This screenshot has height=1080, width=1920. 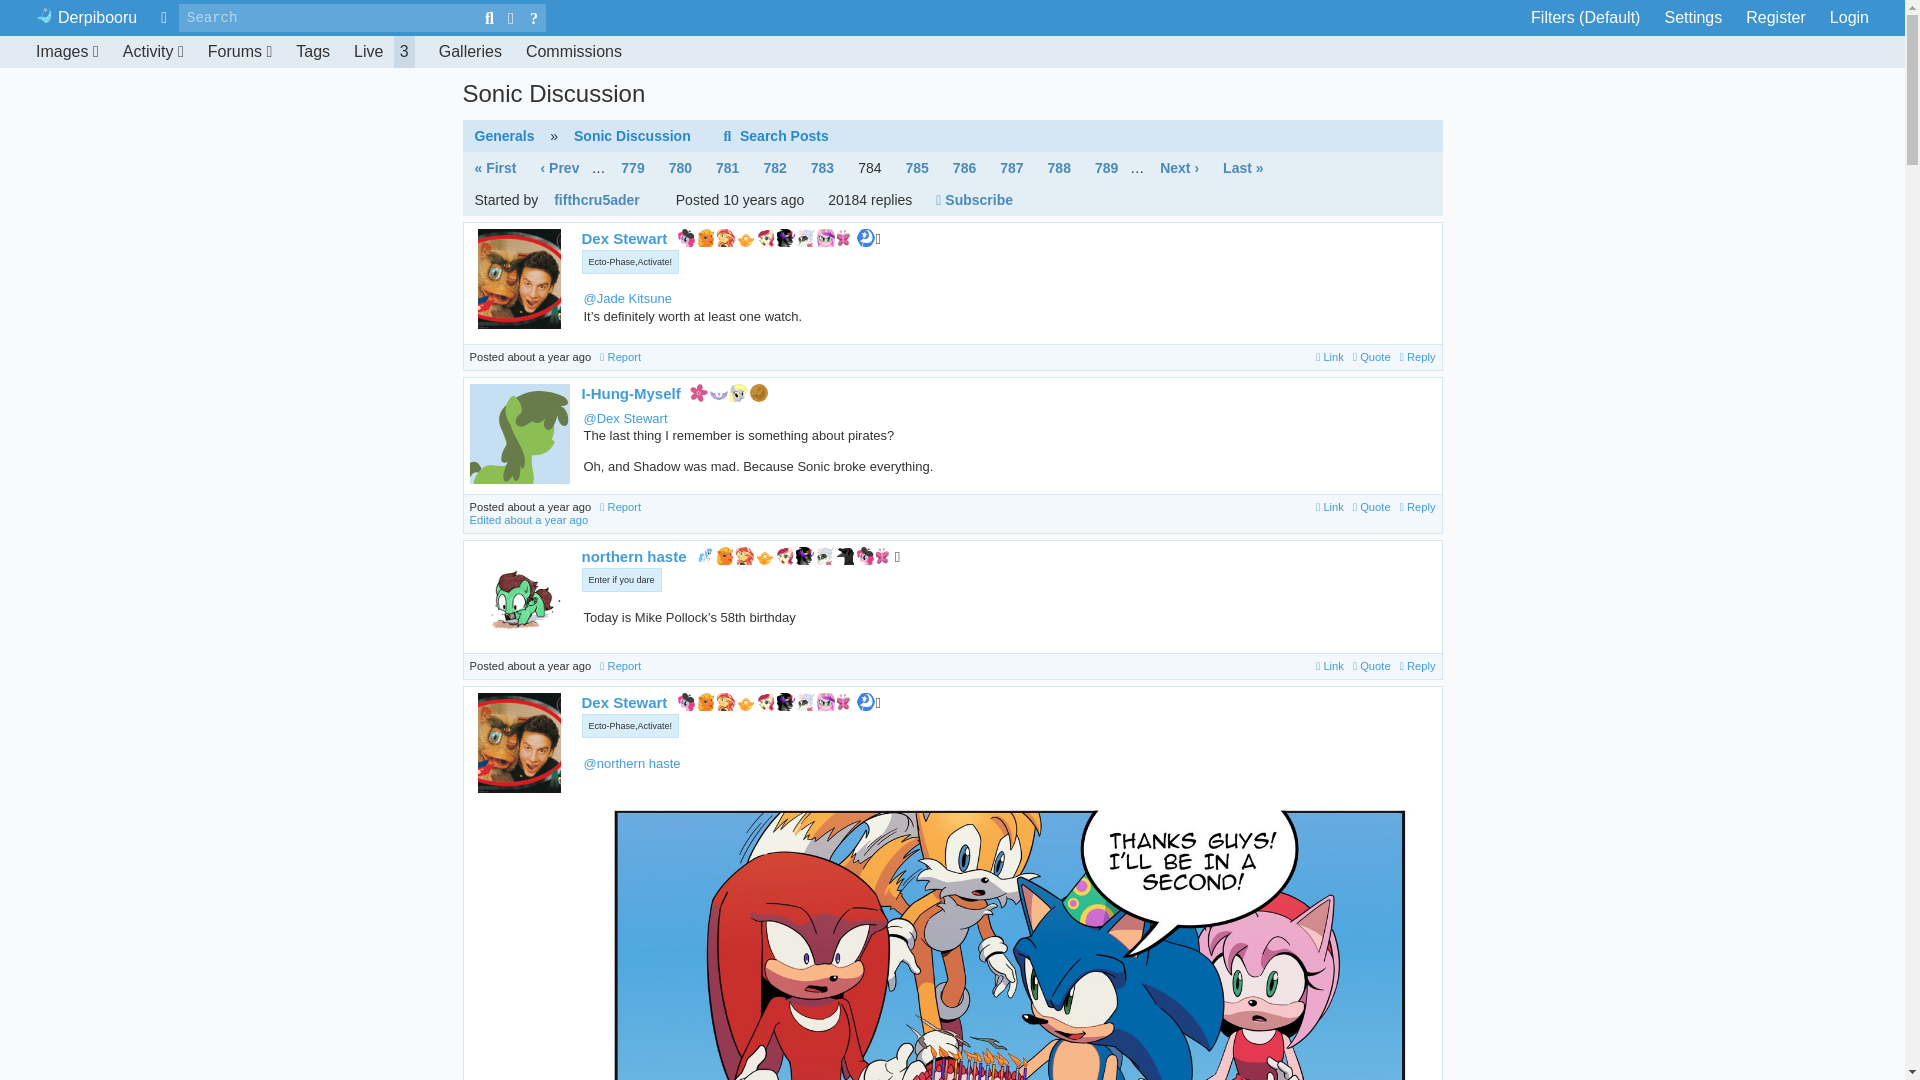 What do you see at coordinates (312, 52) in the screenshot?
I see `Tags` at bounding box center [312, 52].